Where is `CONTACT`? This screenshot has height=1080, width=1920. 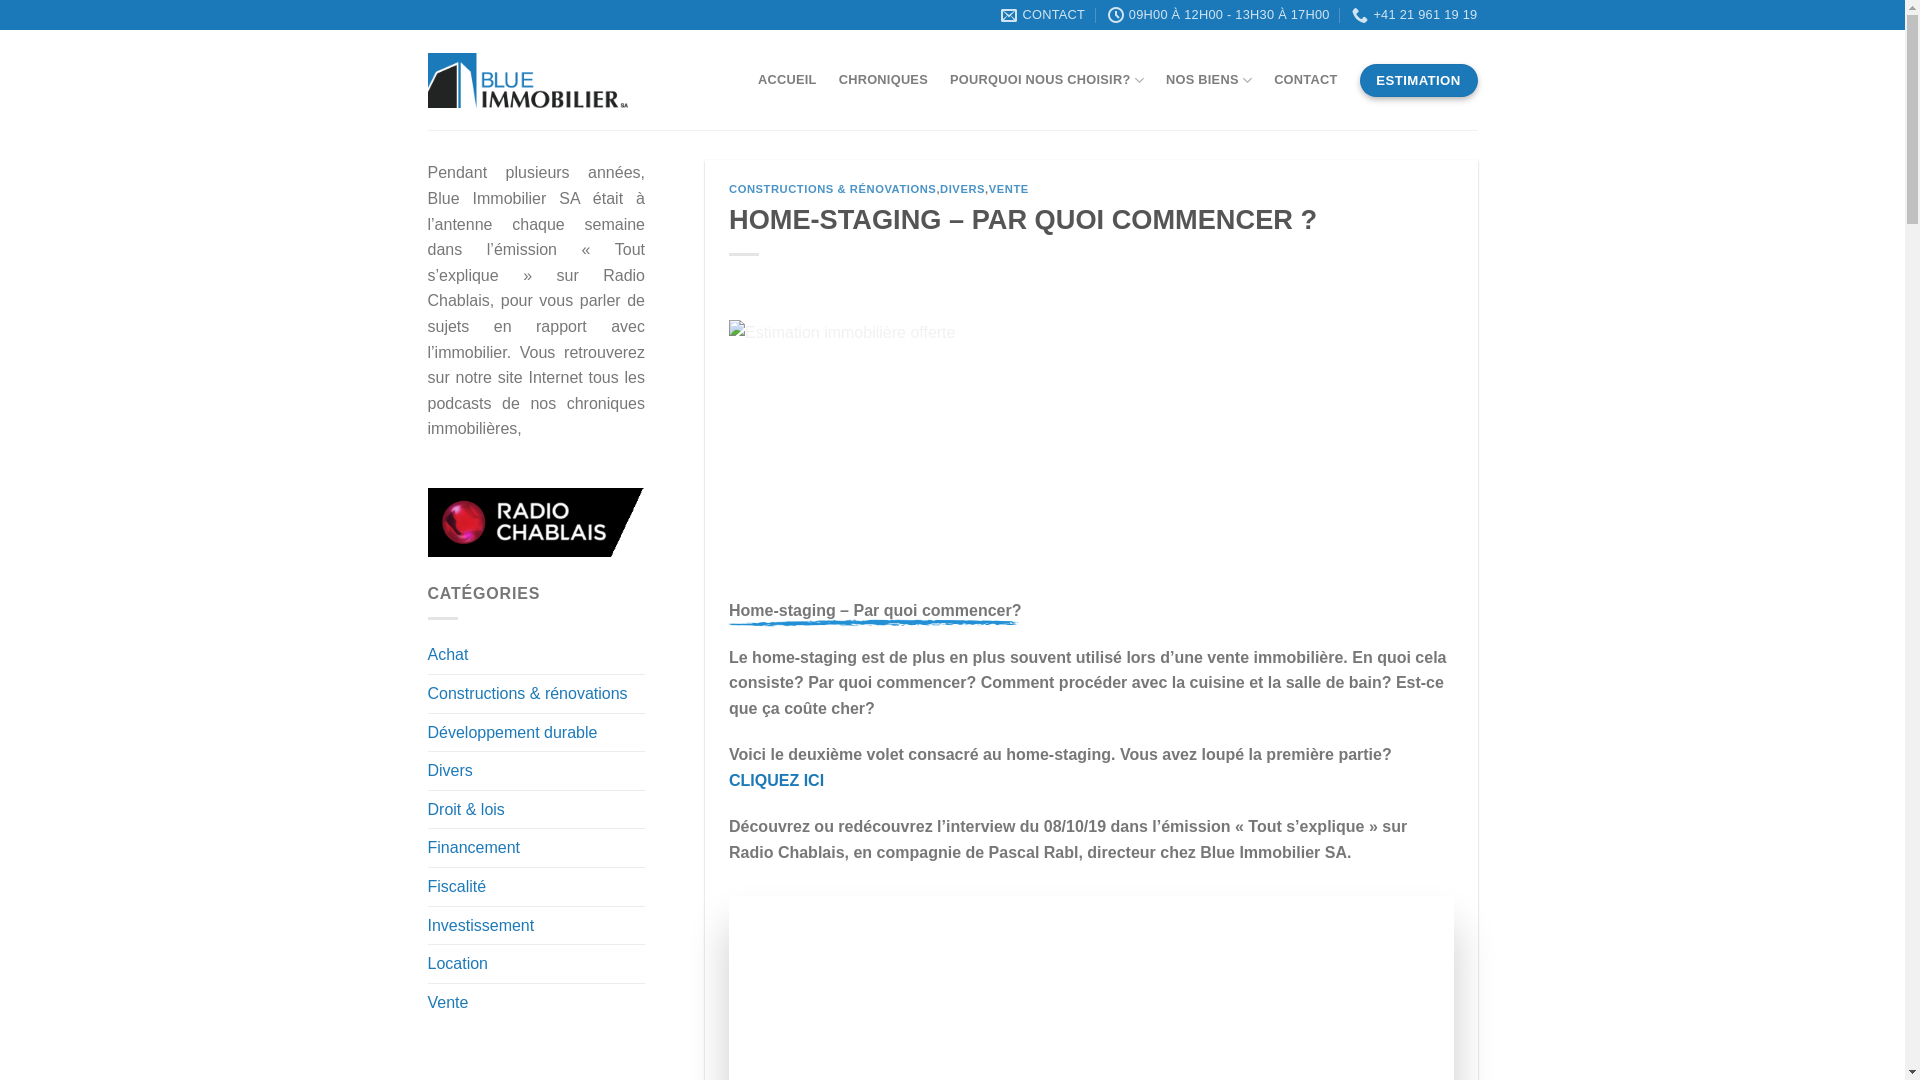
CONTACT is located at coordinates (1306, 80).